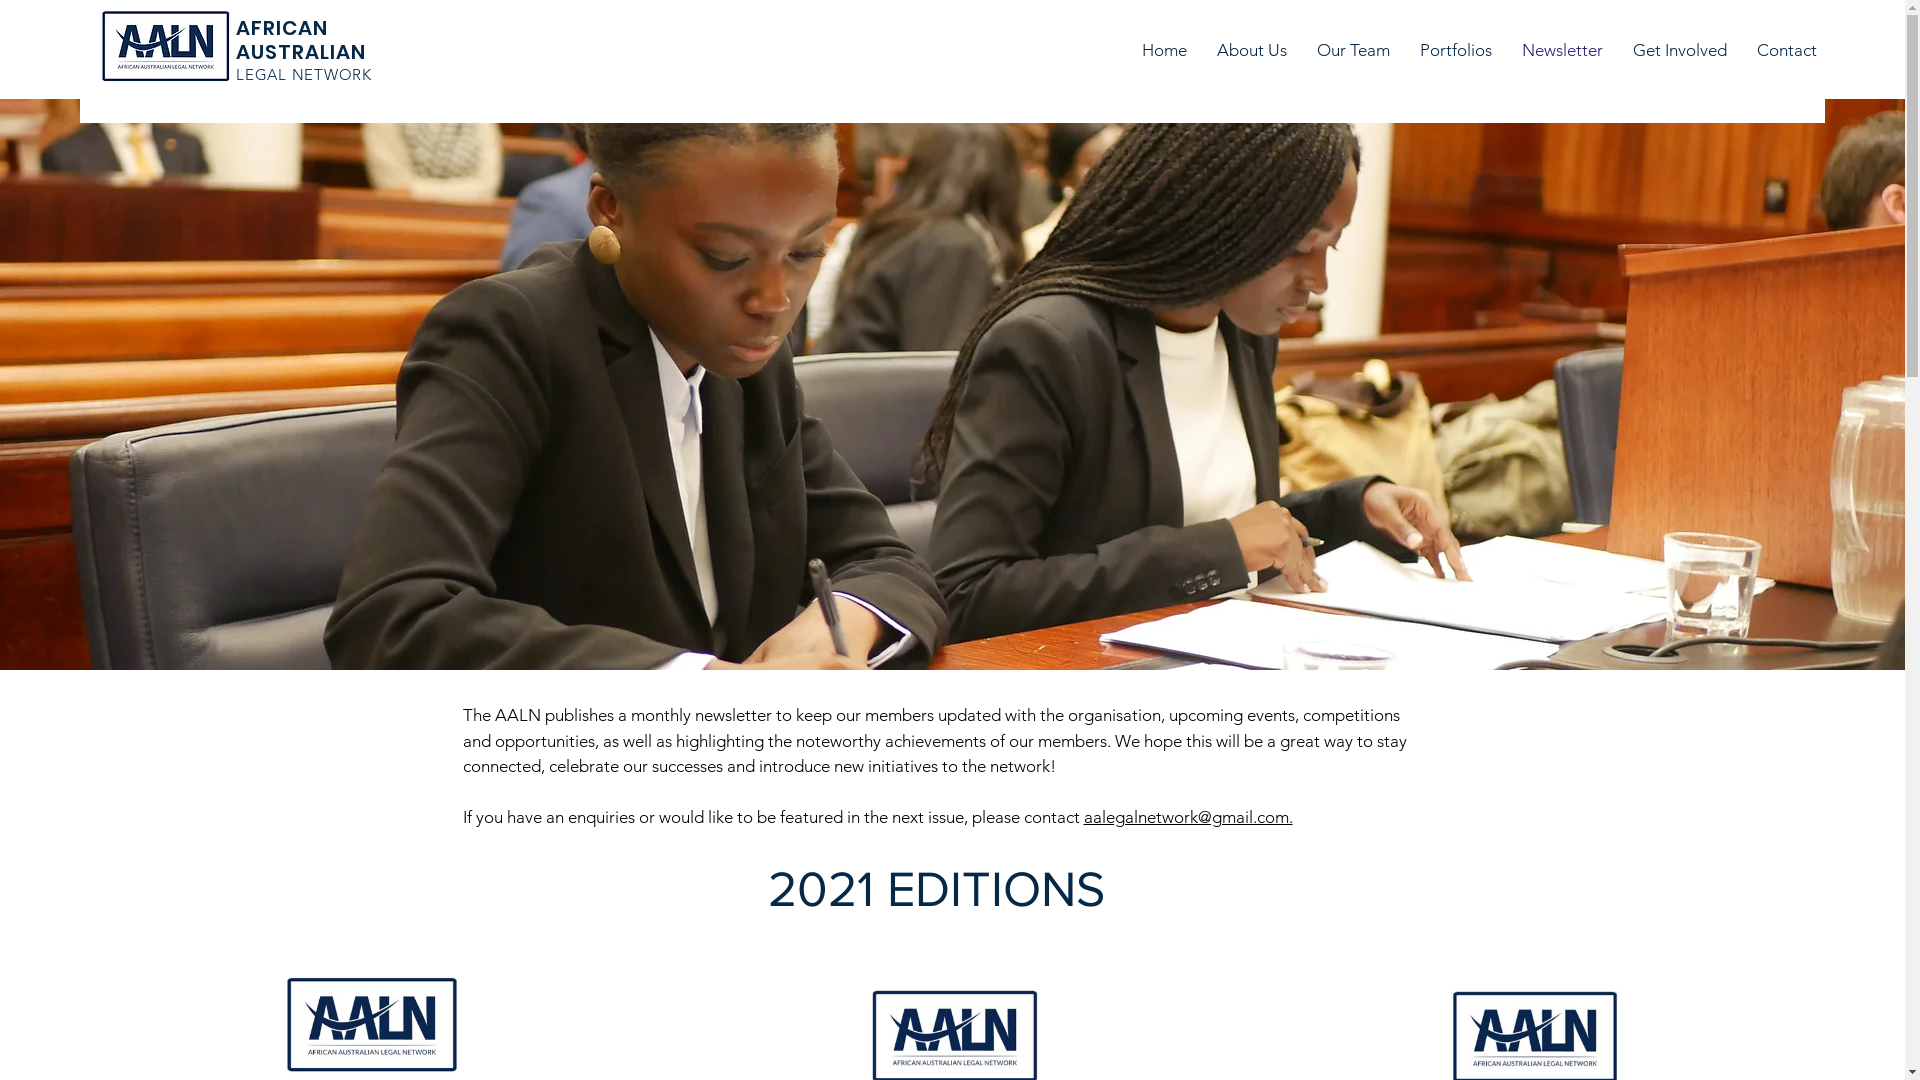 This screenshot has width=1920, height=1080. Describe the element at coordinates (1164, 50) in the screenshot. I see `Home` at that location.